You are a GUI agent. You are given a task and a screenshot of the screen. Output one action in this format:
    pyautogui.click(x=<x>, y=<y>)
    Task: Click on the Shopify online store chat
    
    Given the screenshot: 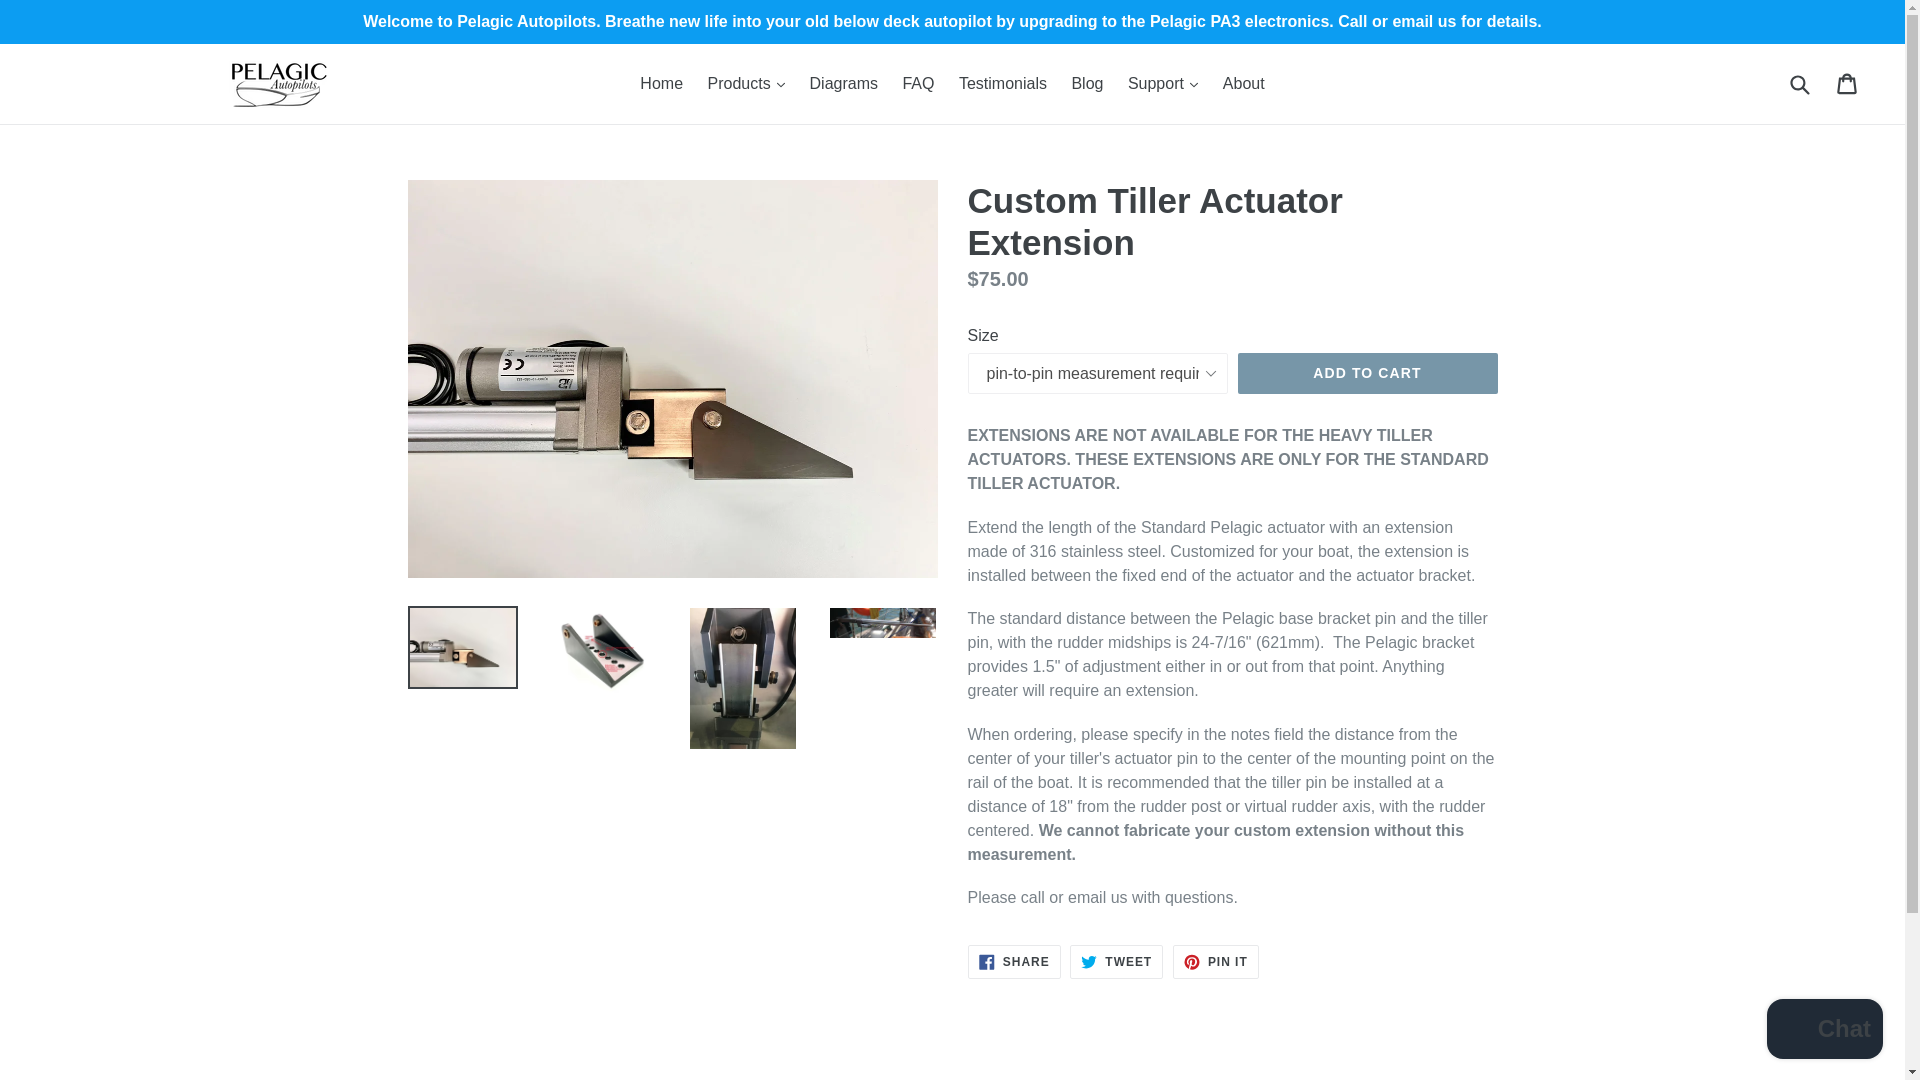 What is the action you would take?
    pyautogui.click(x=1824, y=1031)
    